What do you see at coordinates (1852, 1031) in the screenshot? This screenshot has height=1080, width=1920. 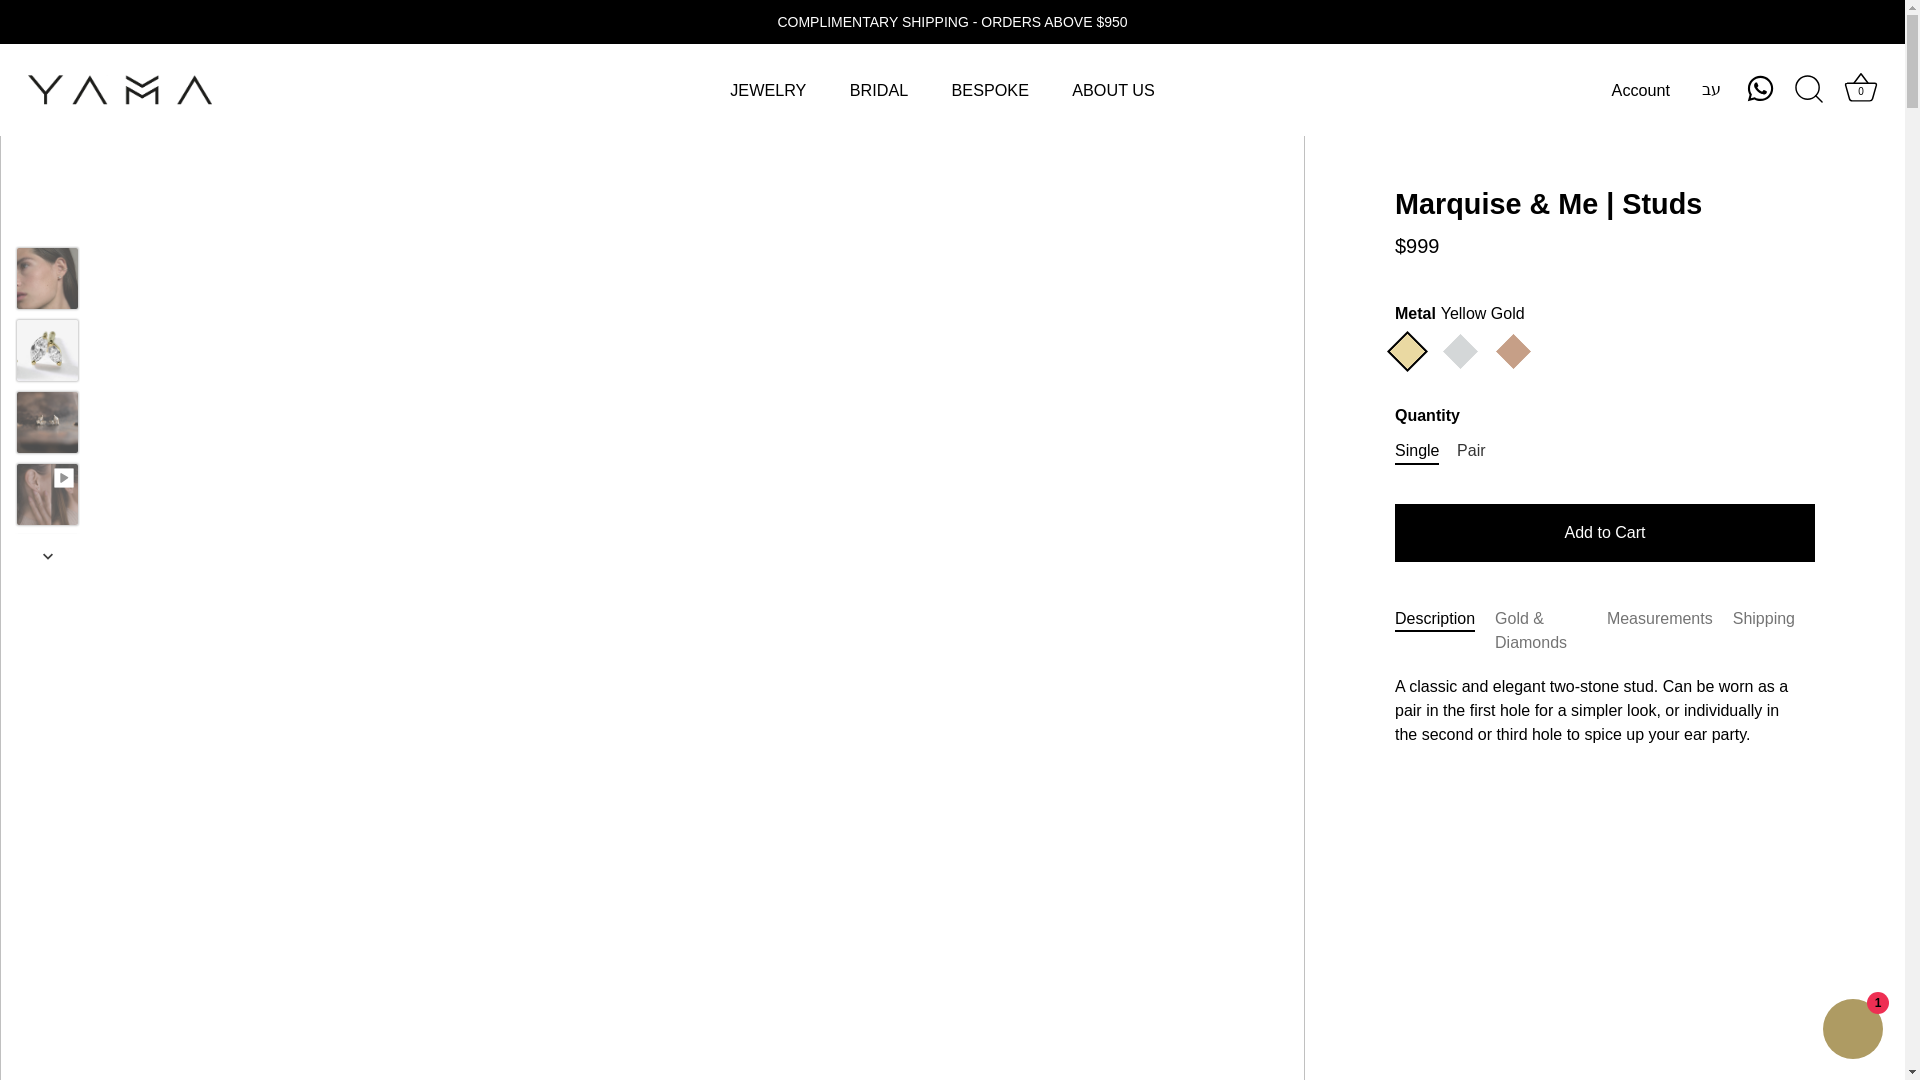 I see `Shopify online store chat` at bounding box center [1852, 1031].